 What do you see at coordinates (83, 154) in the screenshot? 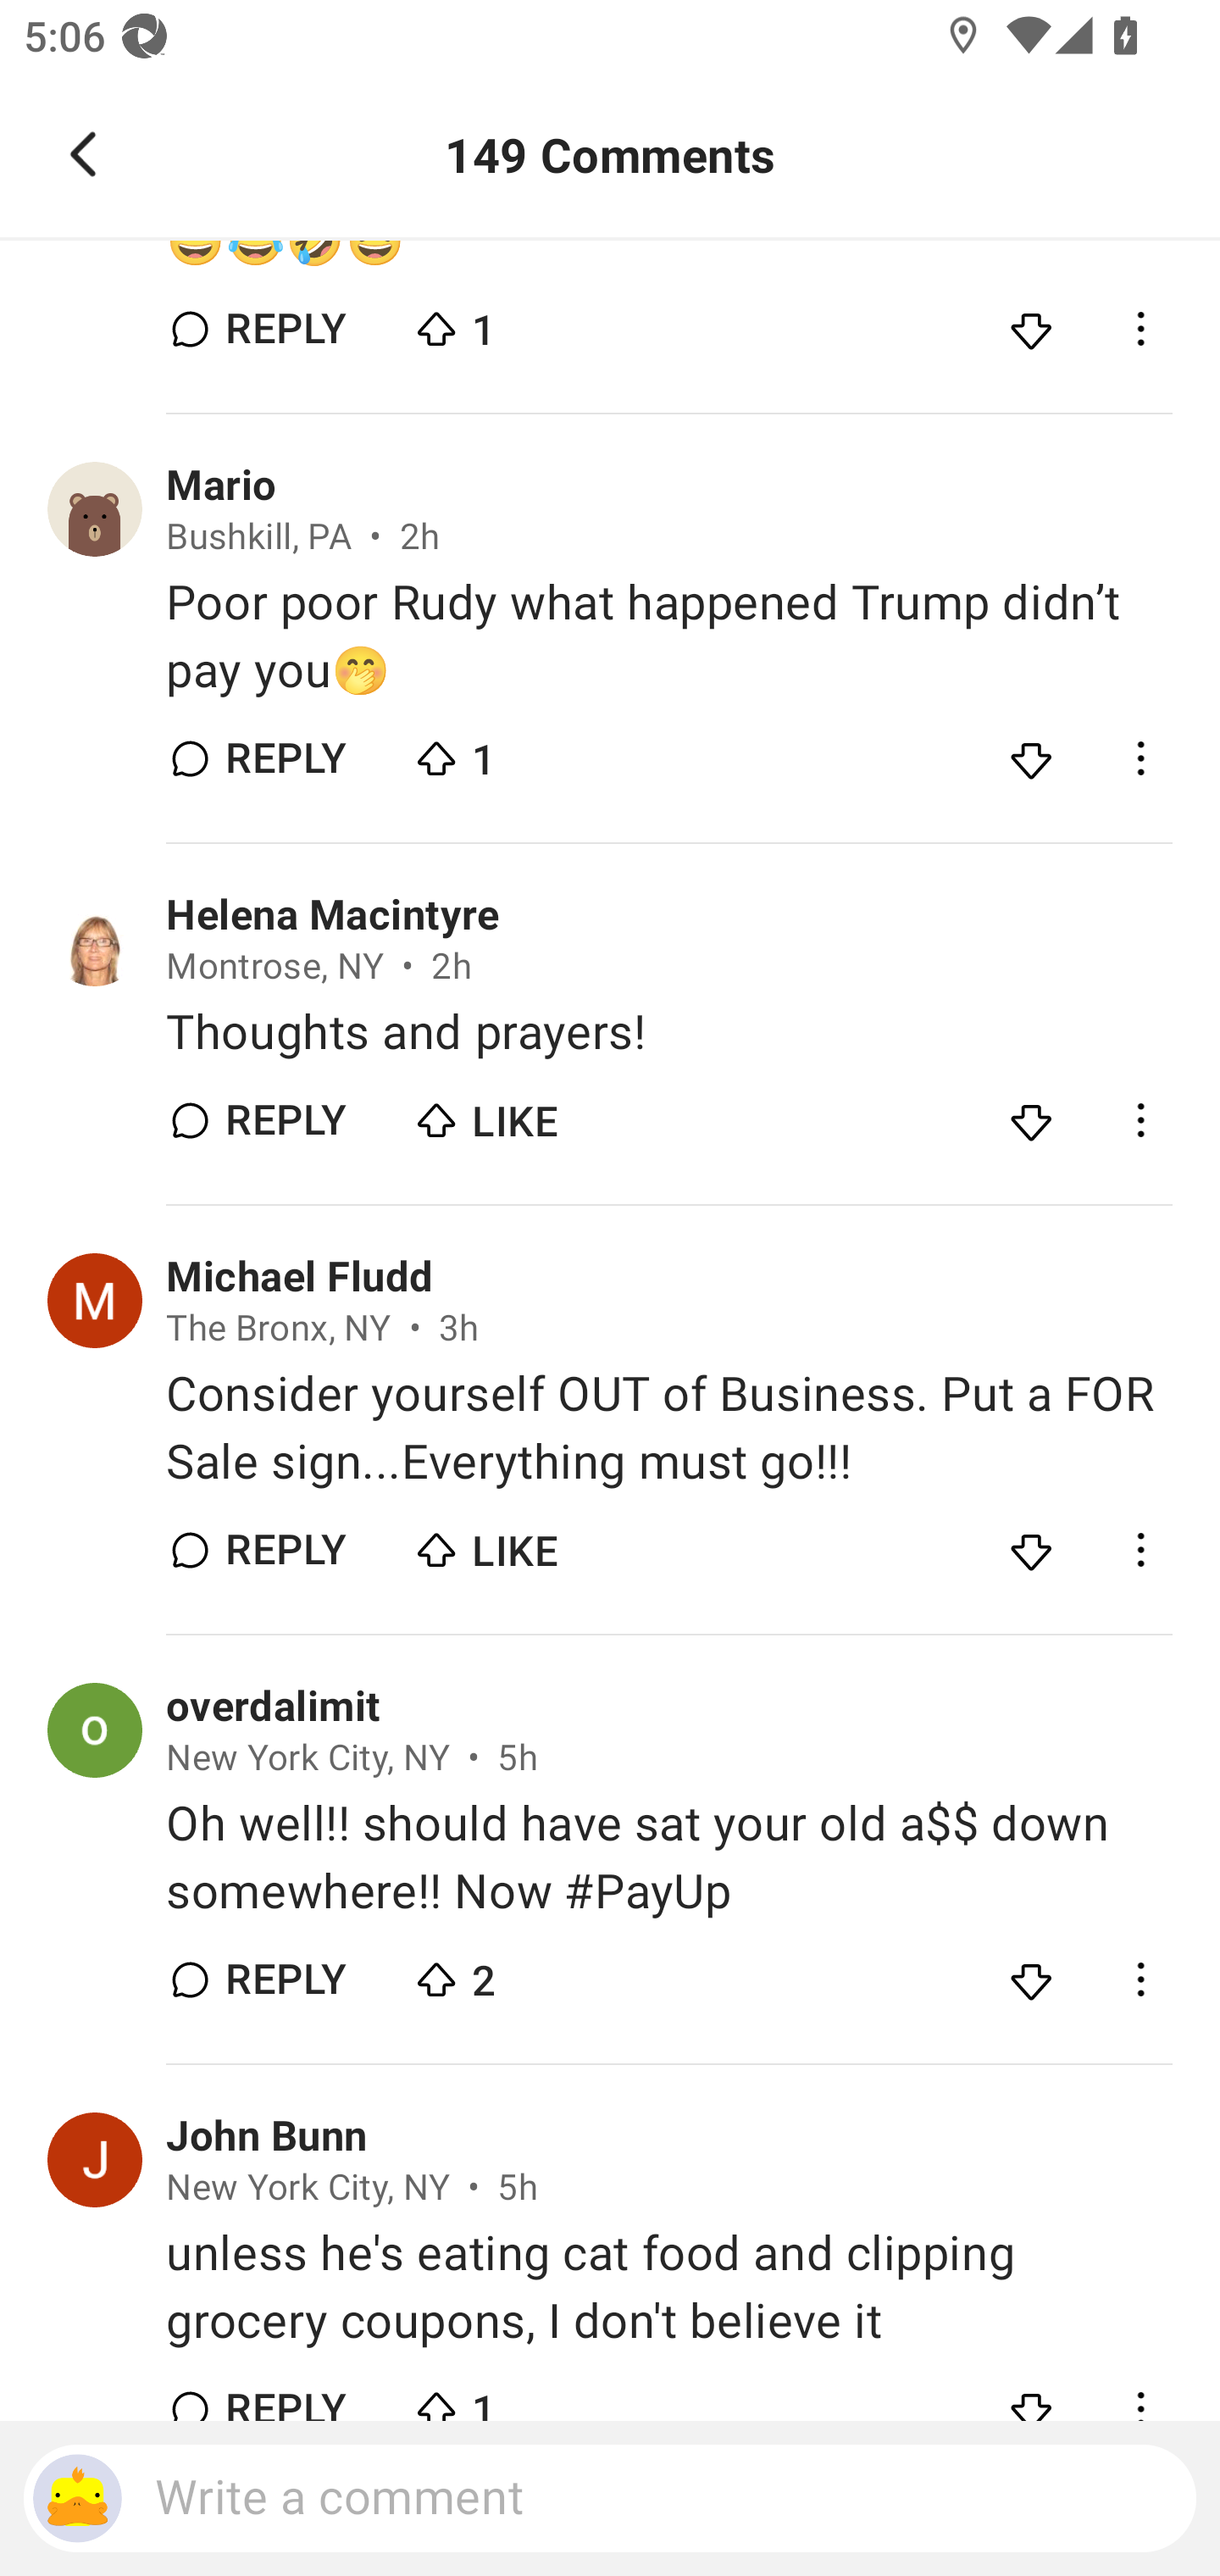
I see `Navigate up` at bounding box center [83, 154].